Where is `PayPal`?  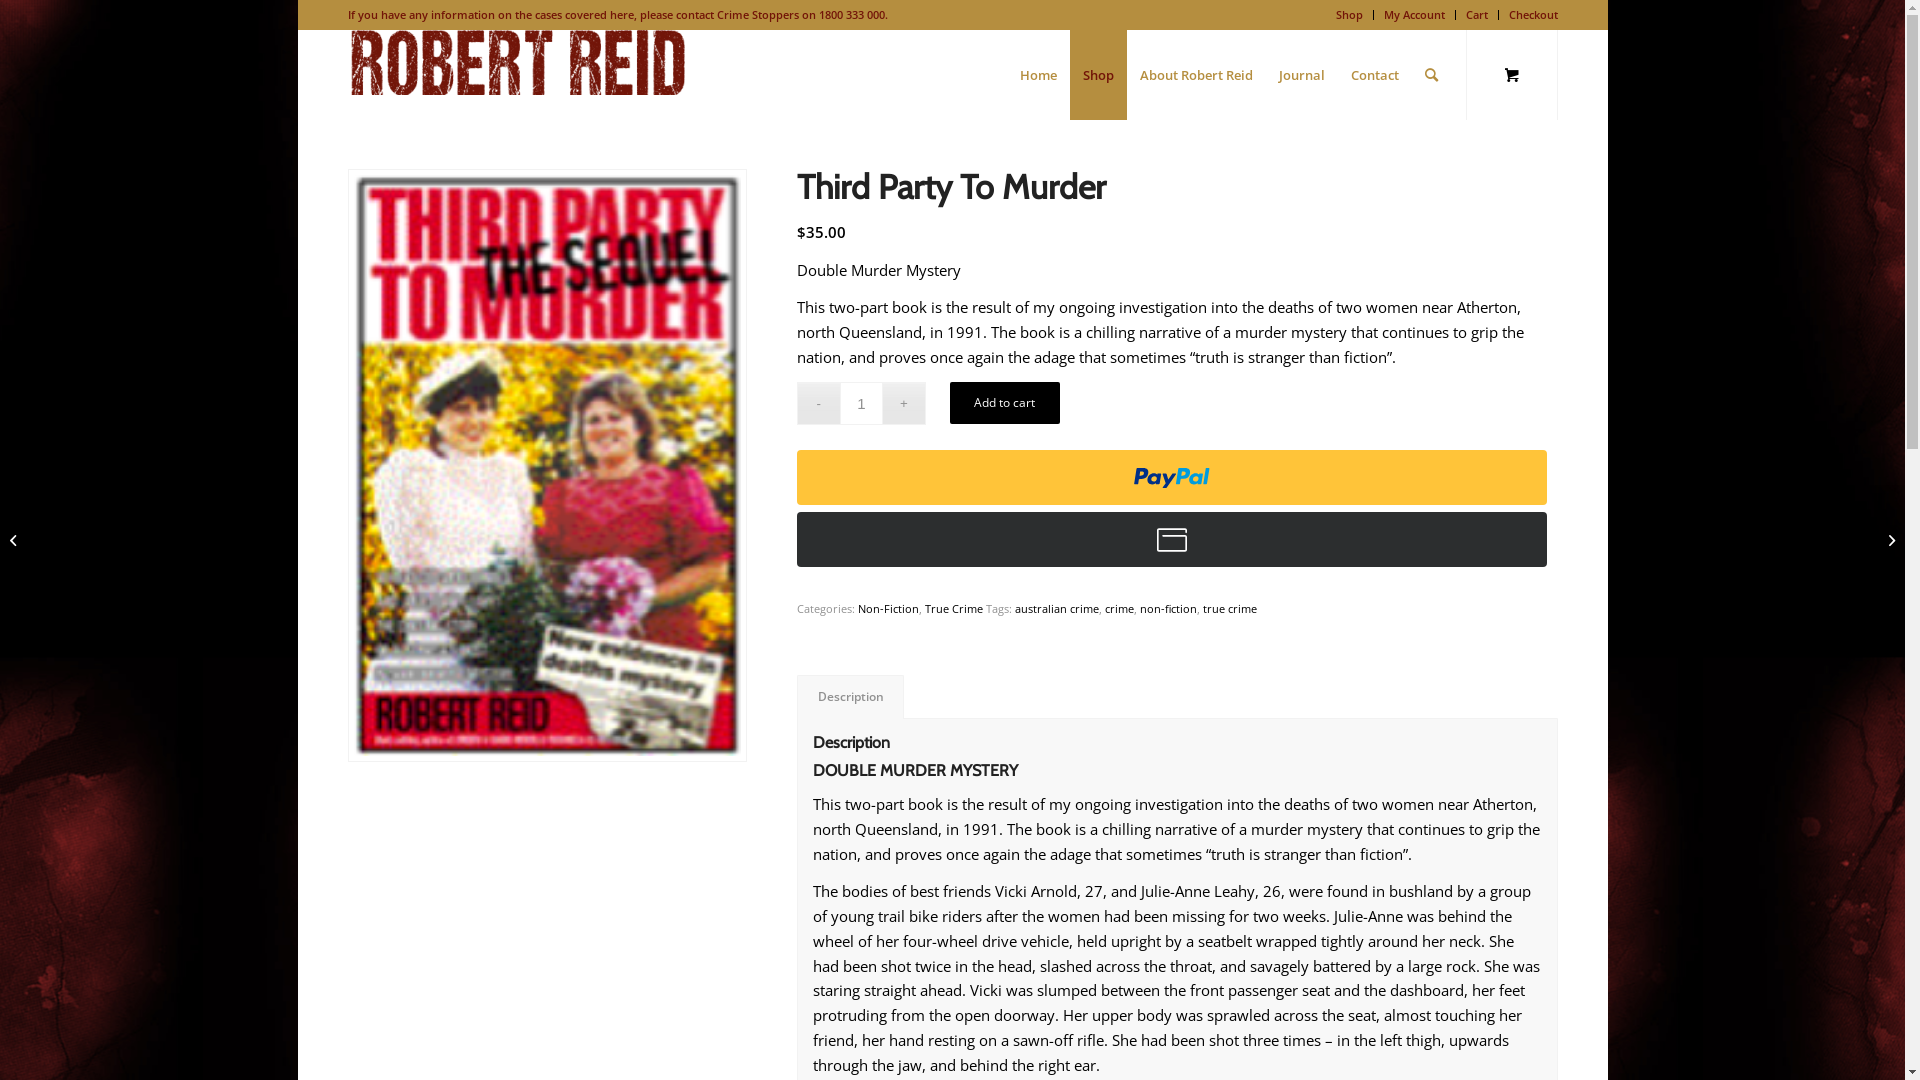
PayPal is located at coordinates (1178, 540).